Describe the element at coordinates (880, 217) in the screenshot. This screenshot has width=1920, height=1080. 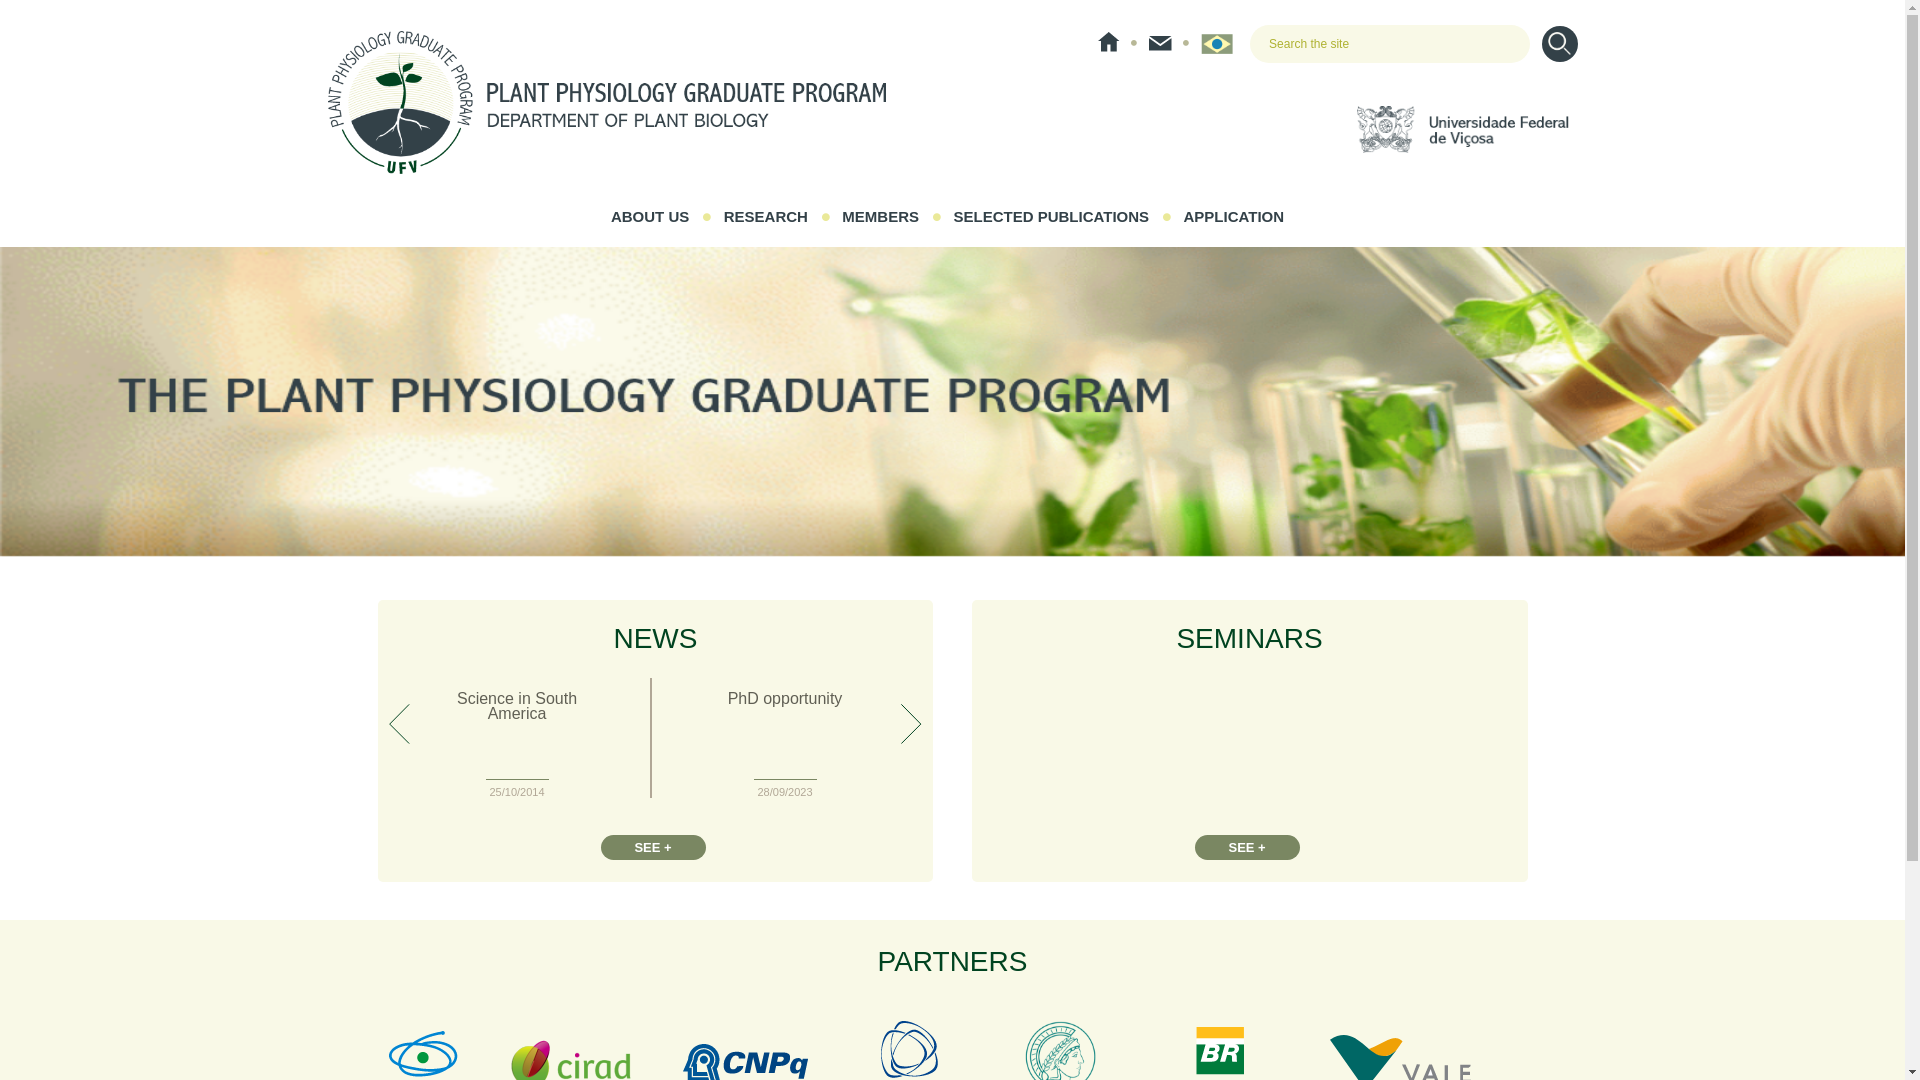
I see `MEMBERS` at that location.